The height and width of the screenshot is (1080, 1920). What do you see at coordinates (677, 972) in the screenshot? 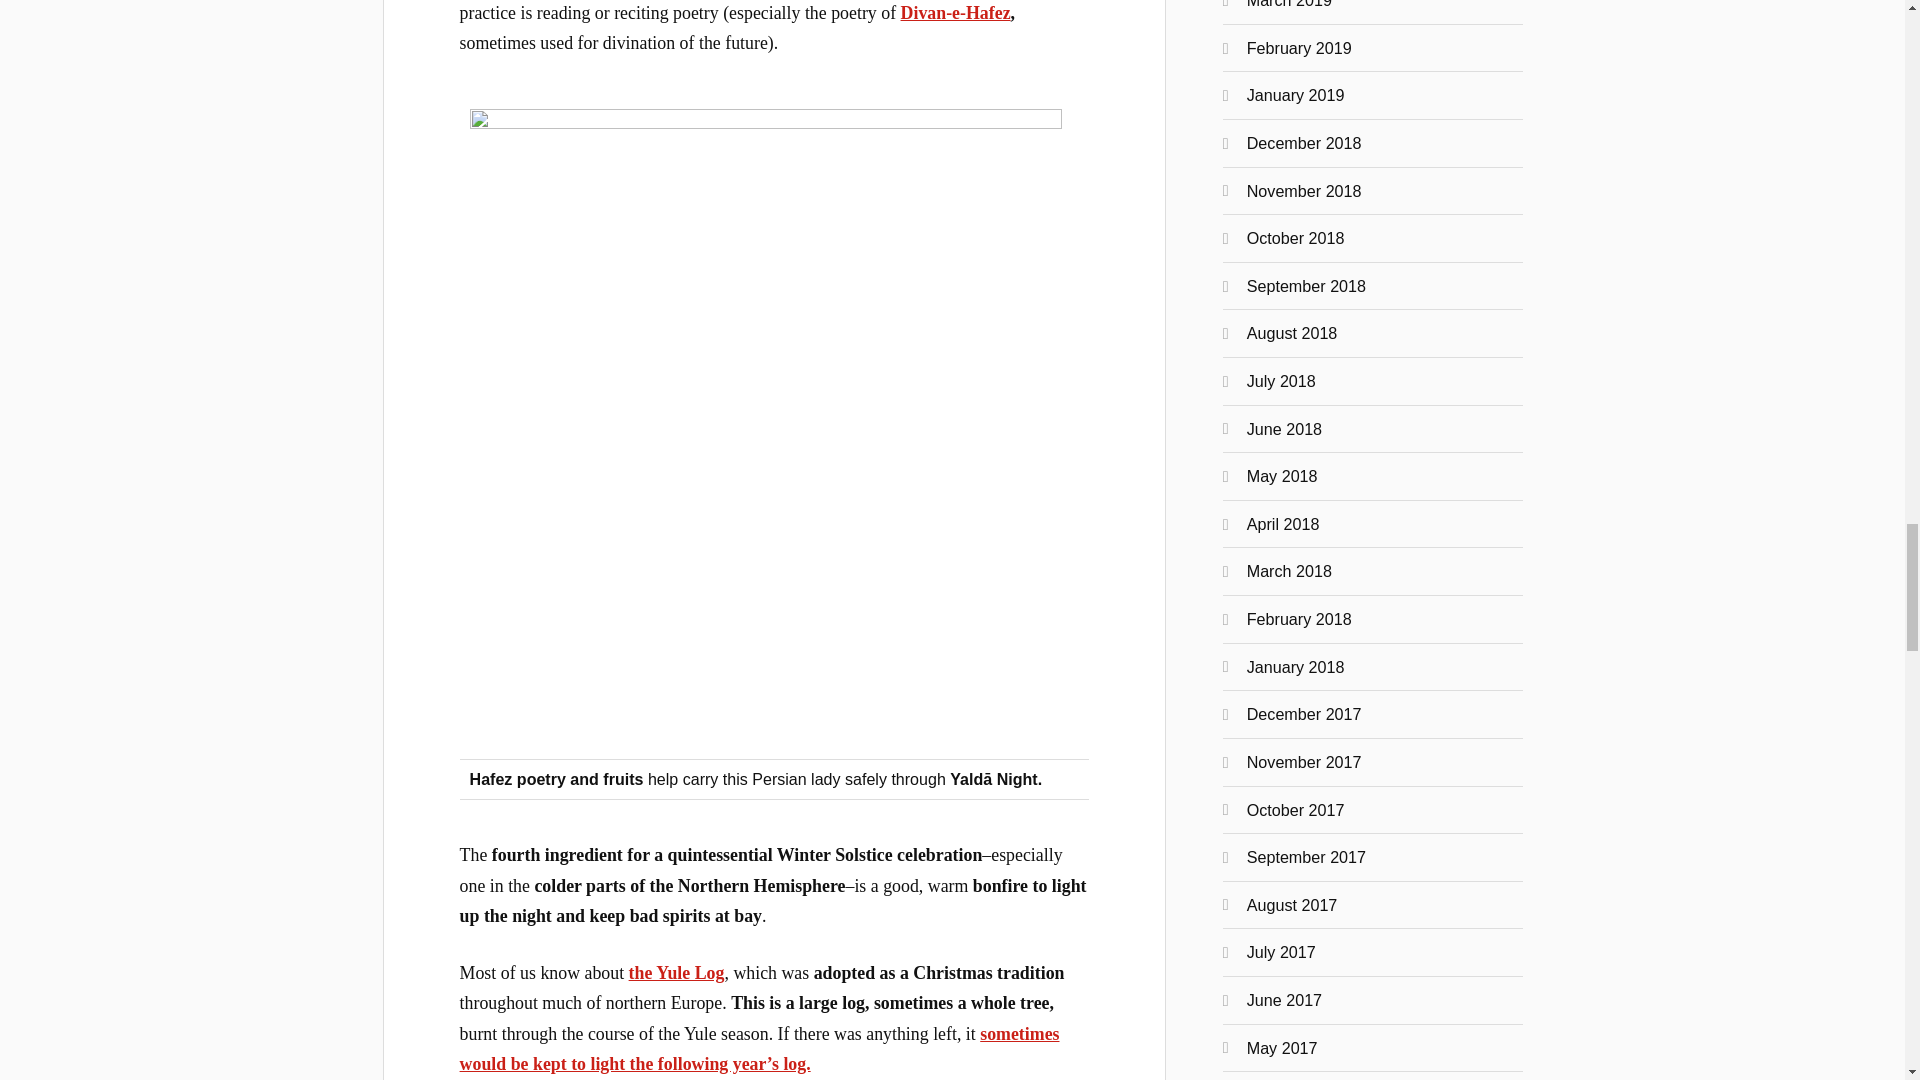
I see `the Yule Log` at bounding box center [677, 972].